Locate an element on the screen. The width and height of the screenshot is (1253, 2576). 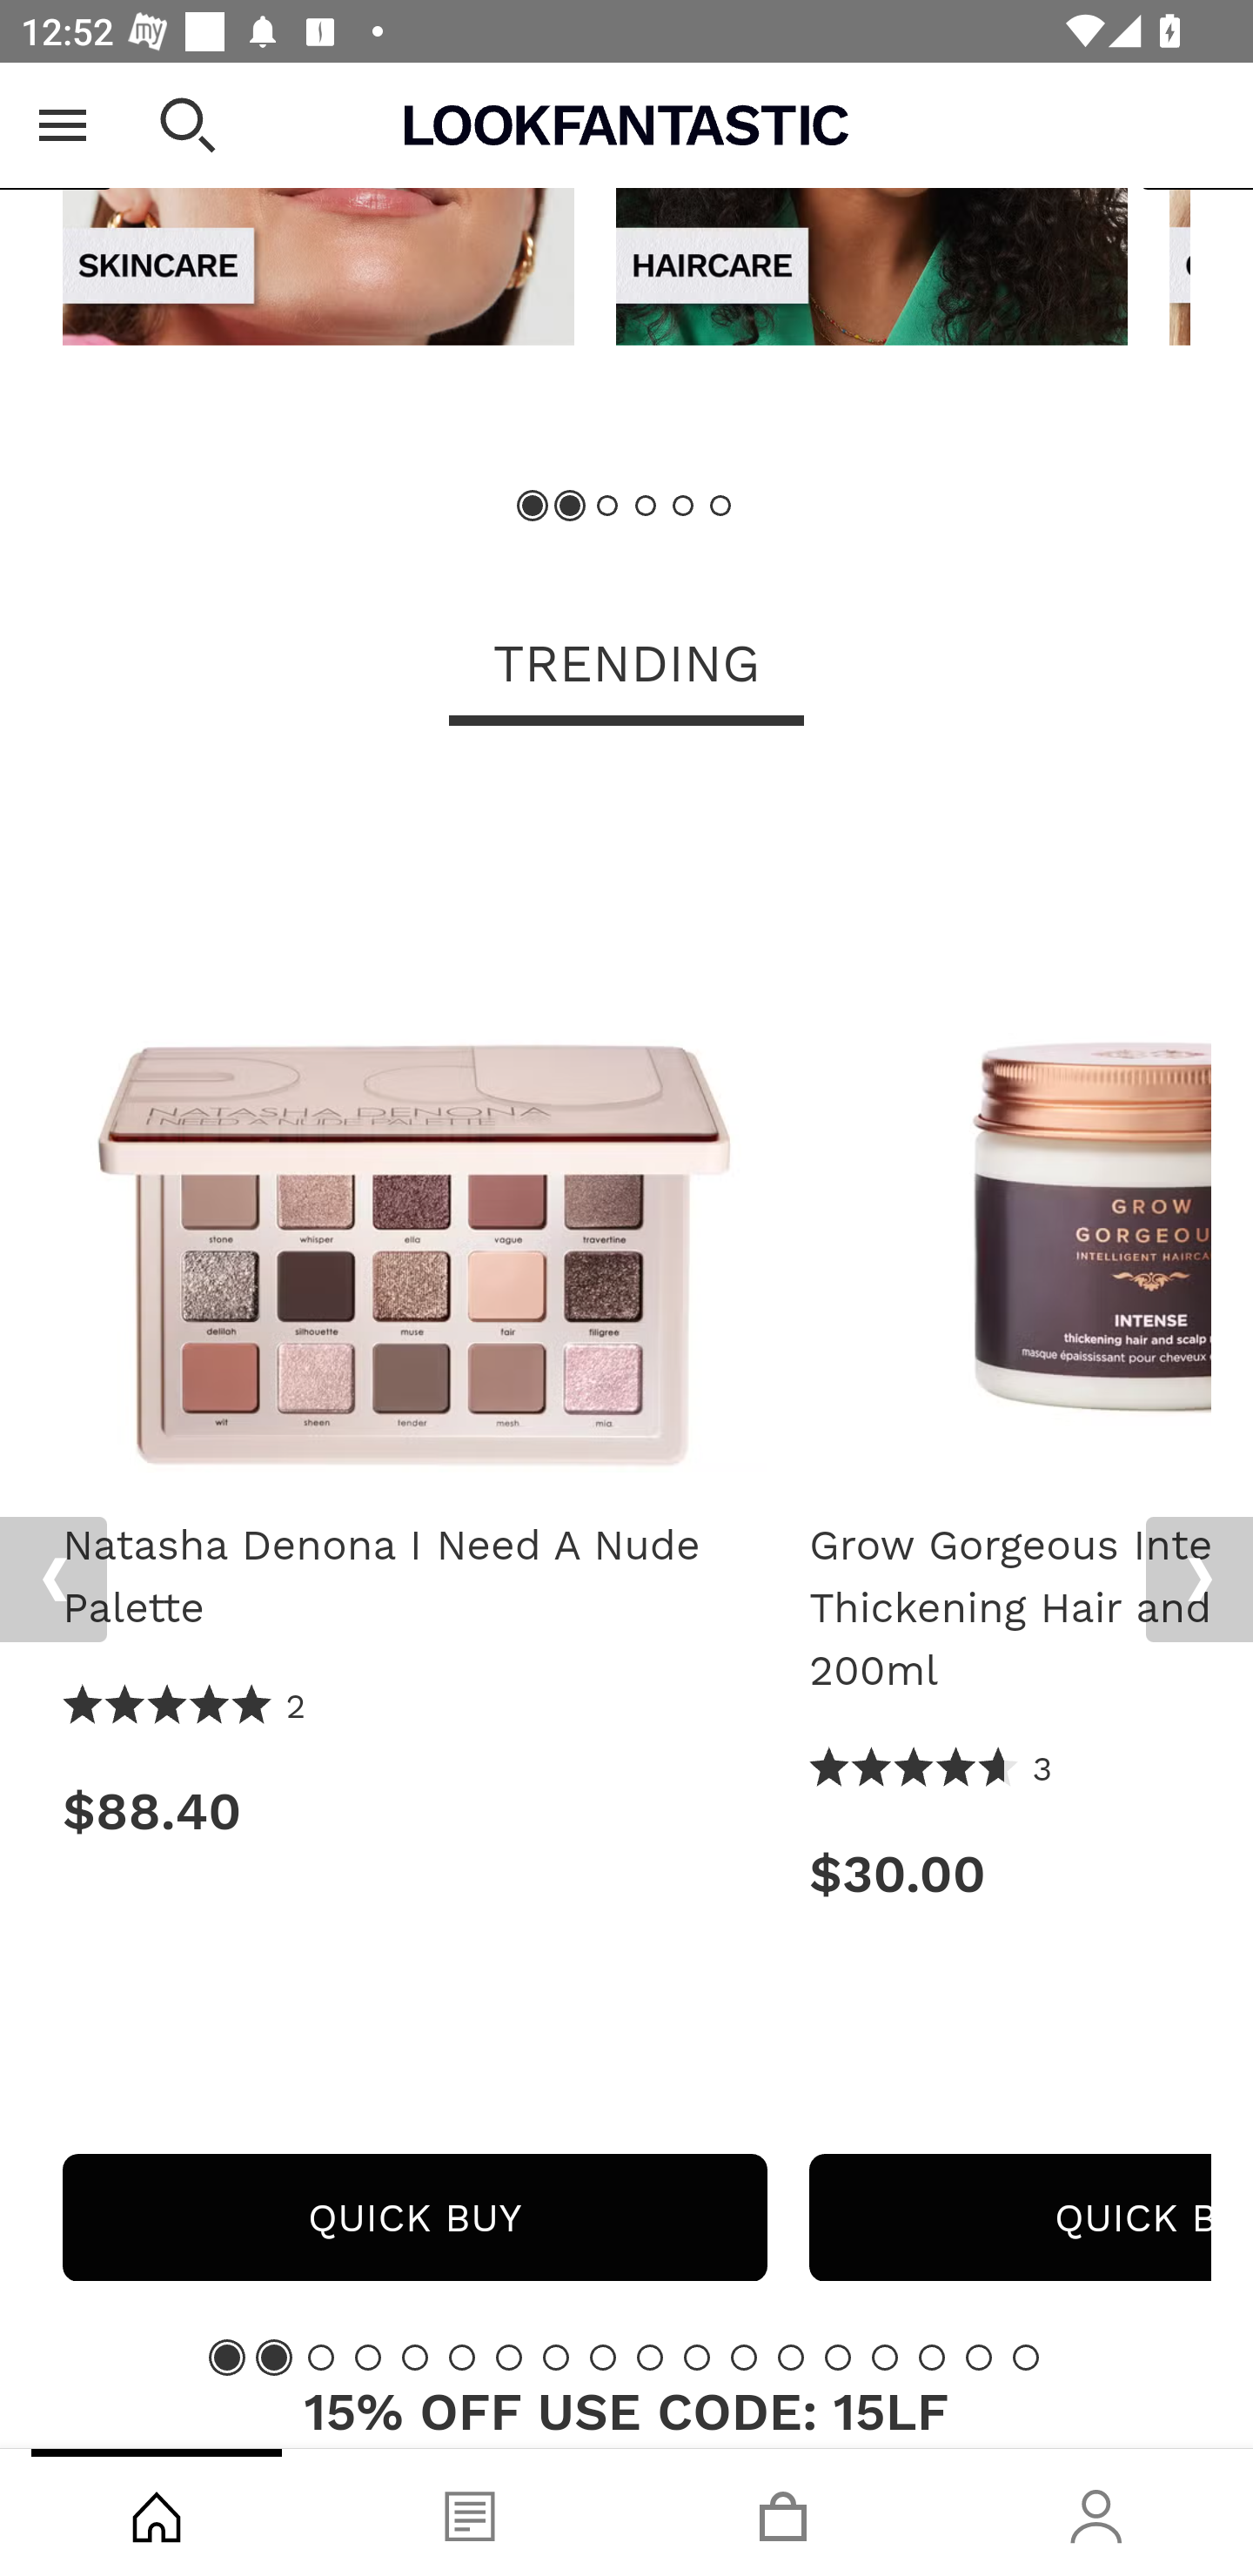
Slide 11 is located at coordinates (697, 2358).